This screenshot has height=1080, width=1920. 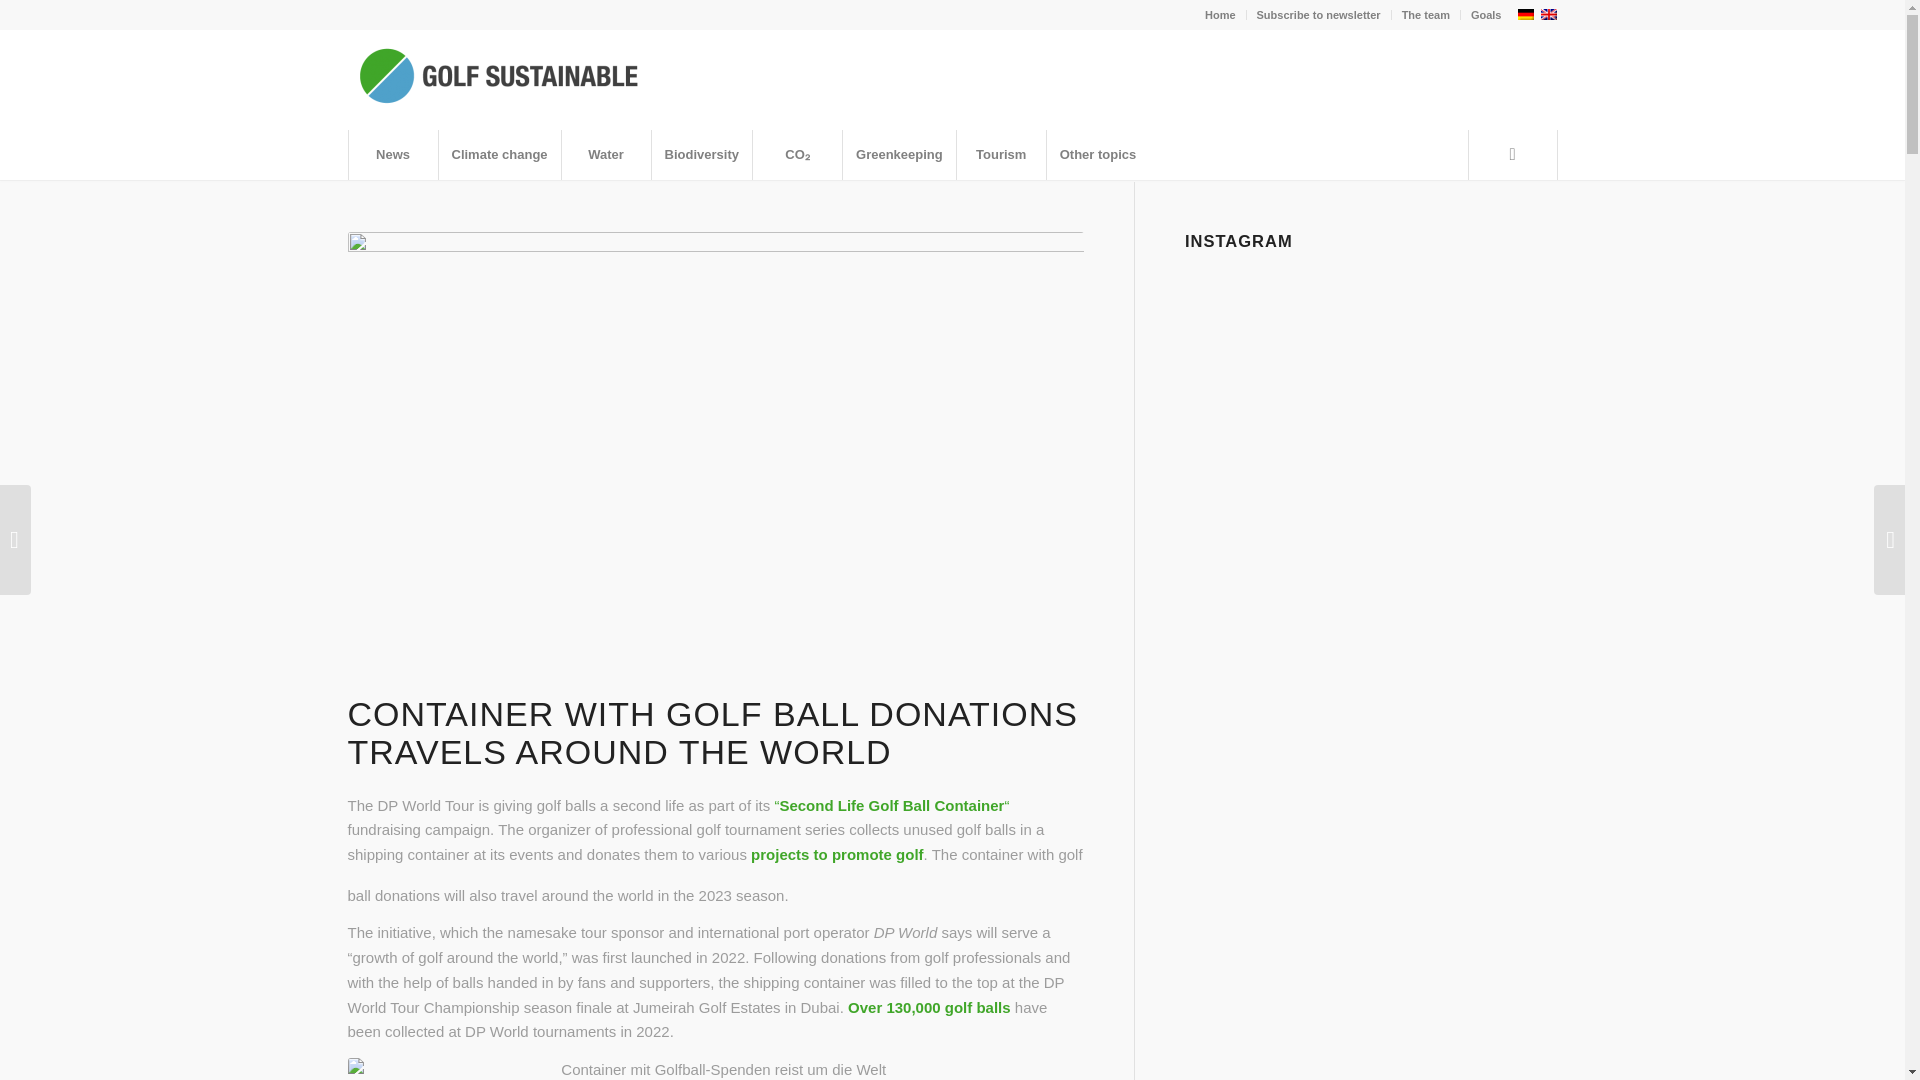 What do you see at coordinates (1486, 15) in the screenshot?
I see `Goals` at bounding box center [1486, 15].